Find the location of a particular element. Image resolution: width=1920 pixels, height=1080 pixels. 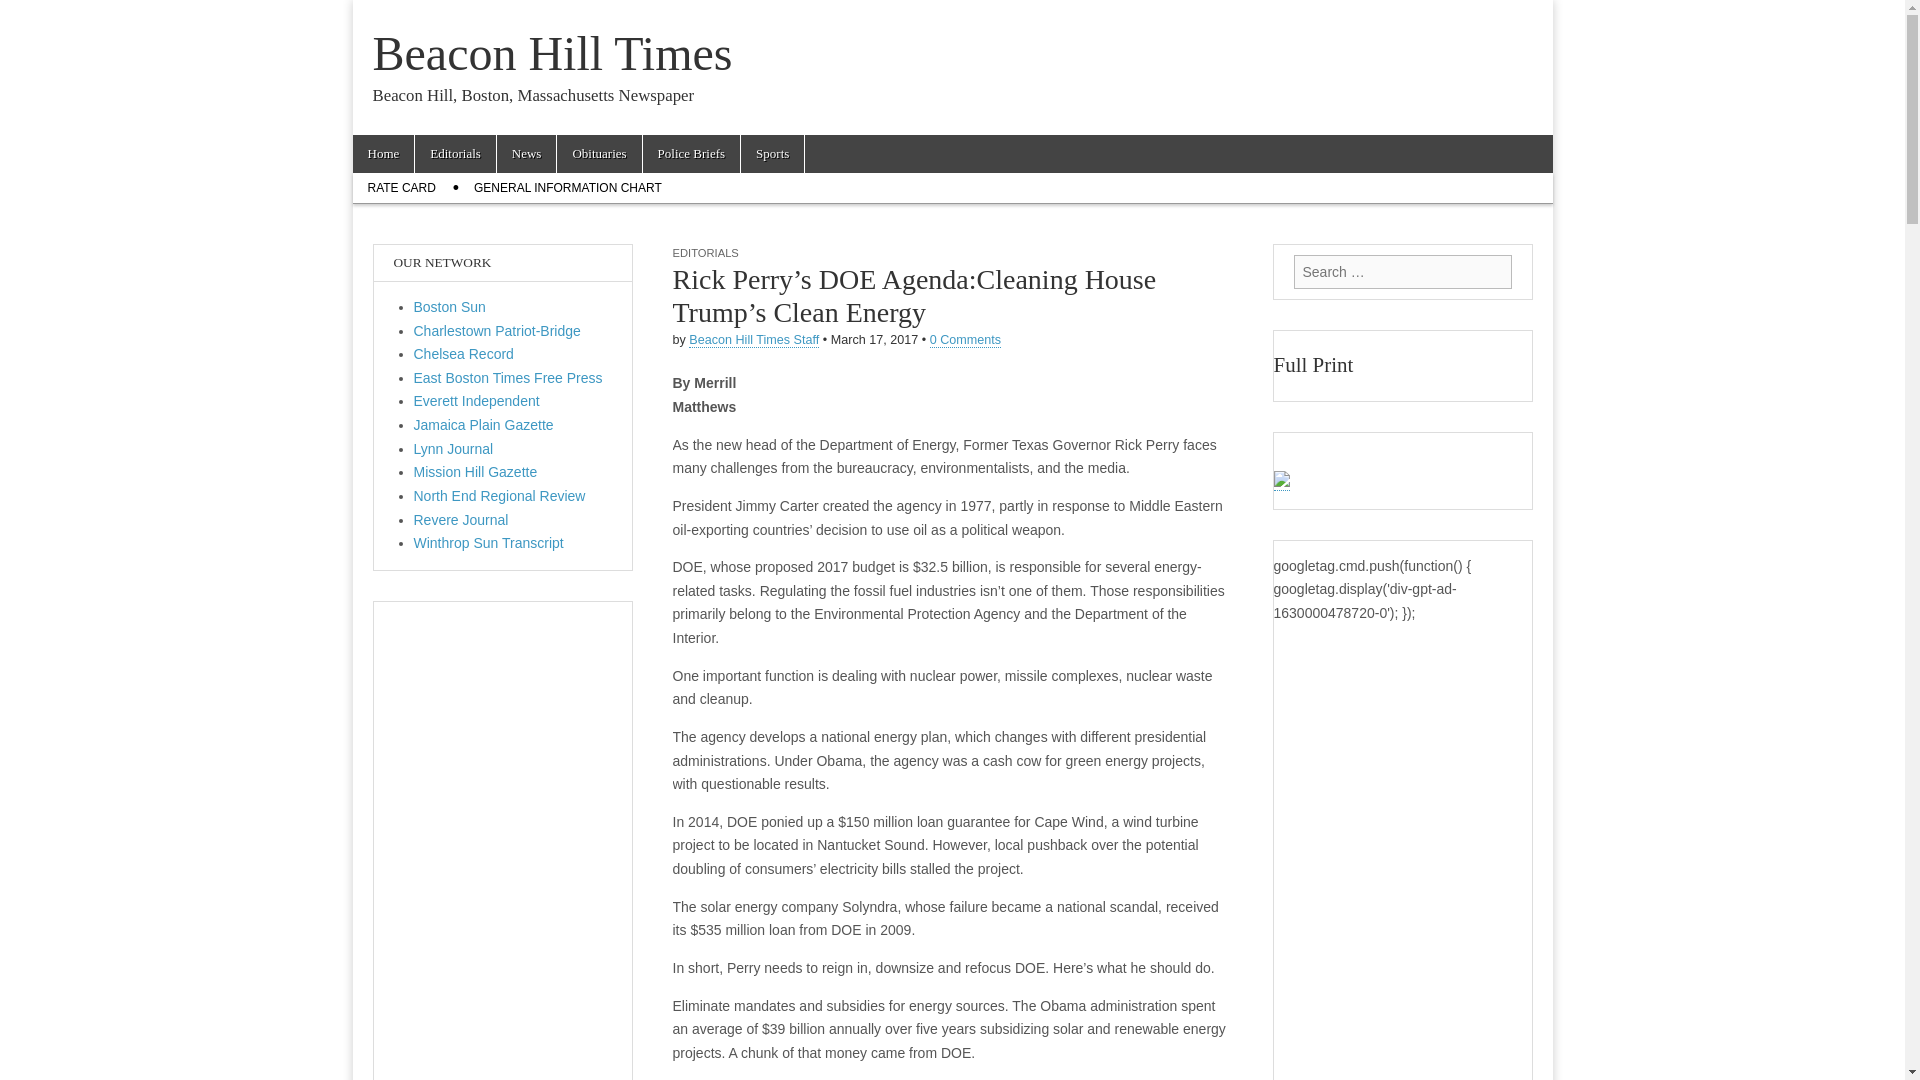

North End Regional Review is located at coordinates (500, 496).